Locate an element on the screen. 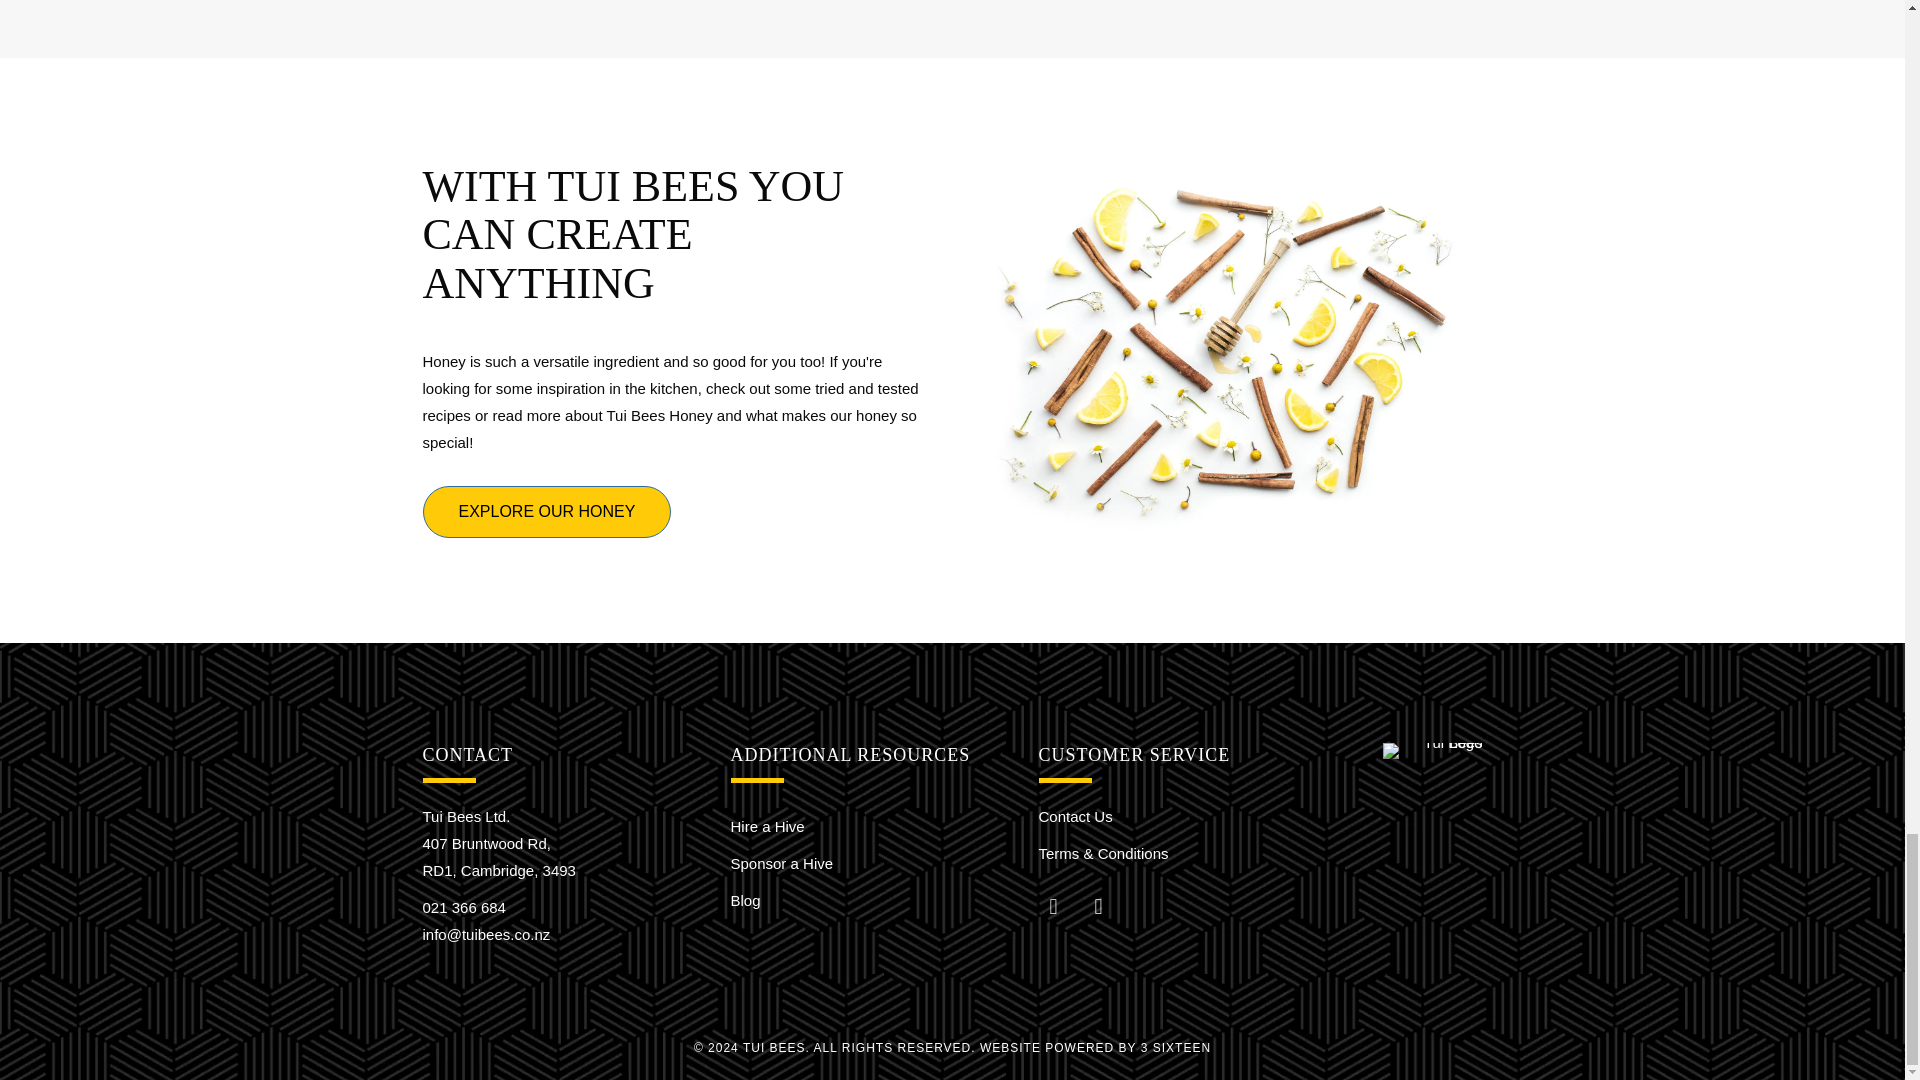 The image size is (1920, 1080). EXPLORE OUR HONEY is located at coordinates (546, 512).